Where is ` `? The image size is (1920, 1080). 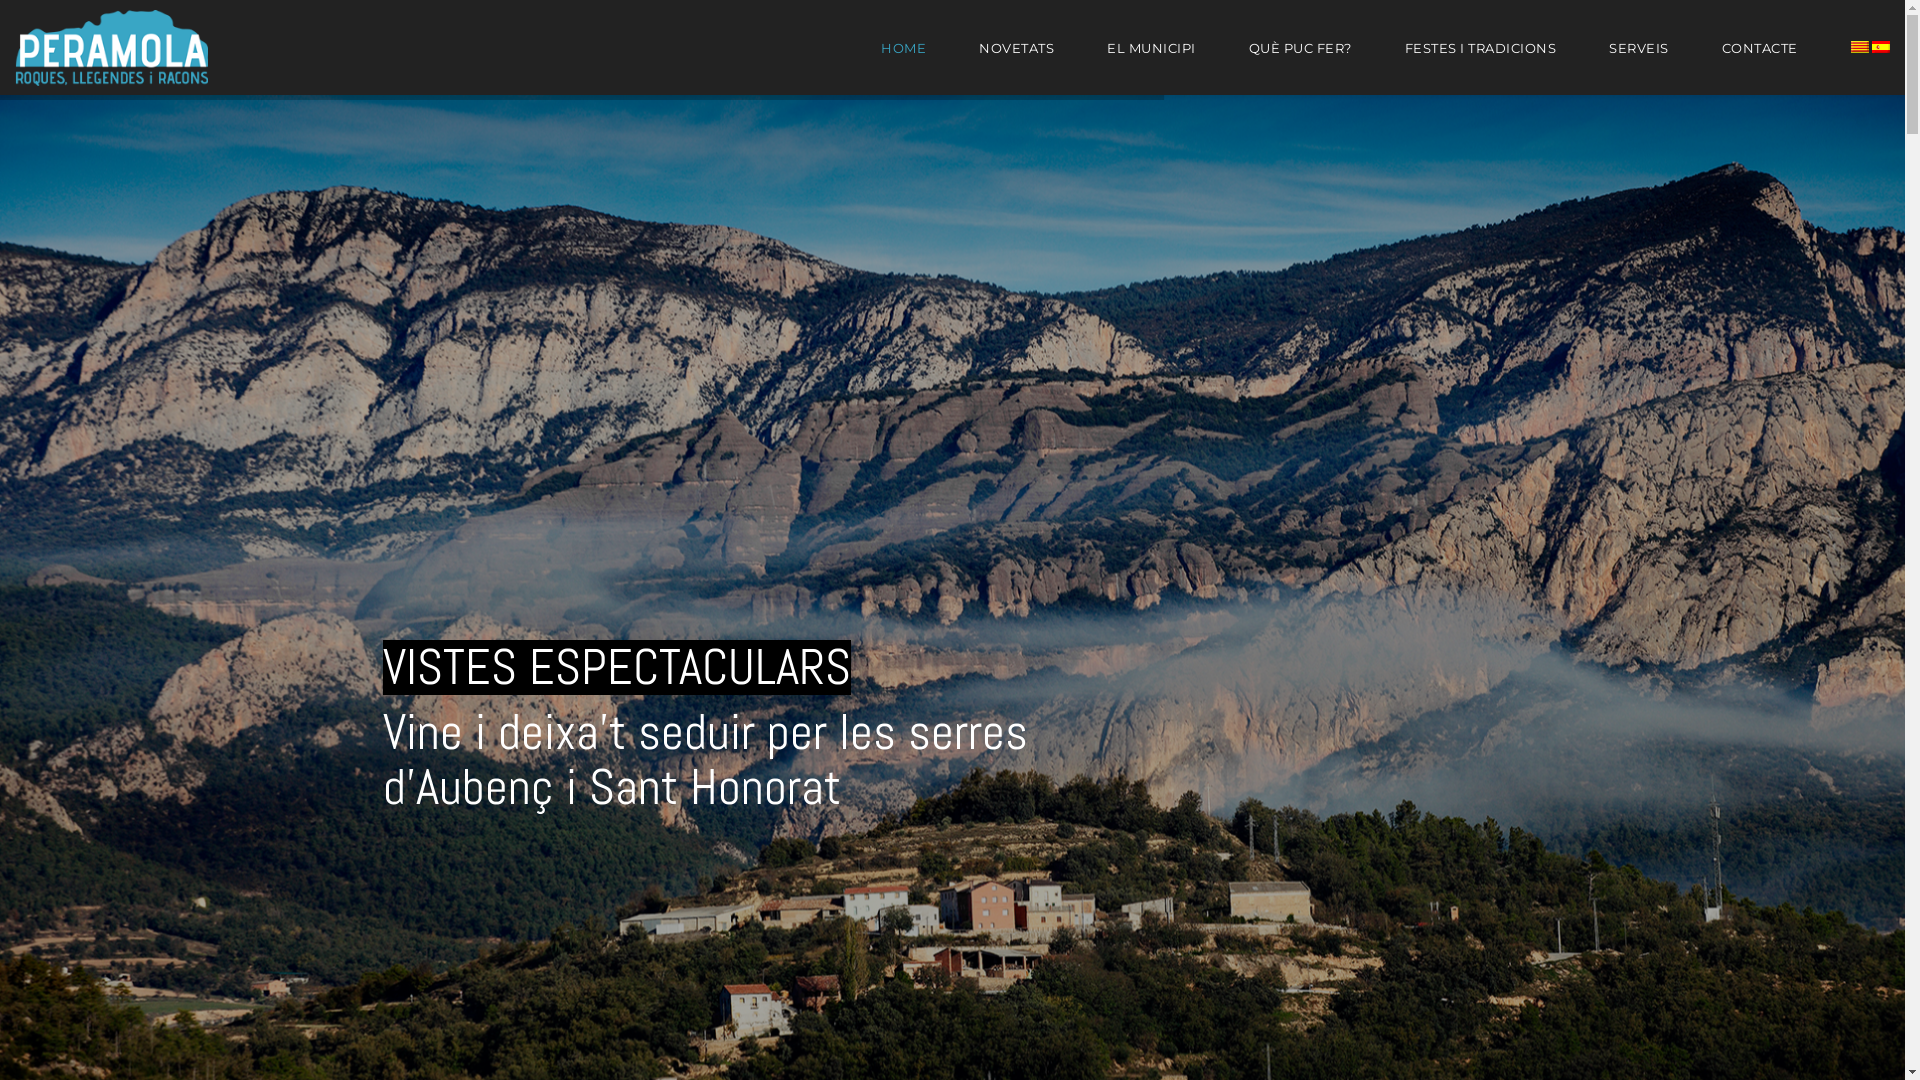   is located at coordinates (1858, 64).